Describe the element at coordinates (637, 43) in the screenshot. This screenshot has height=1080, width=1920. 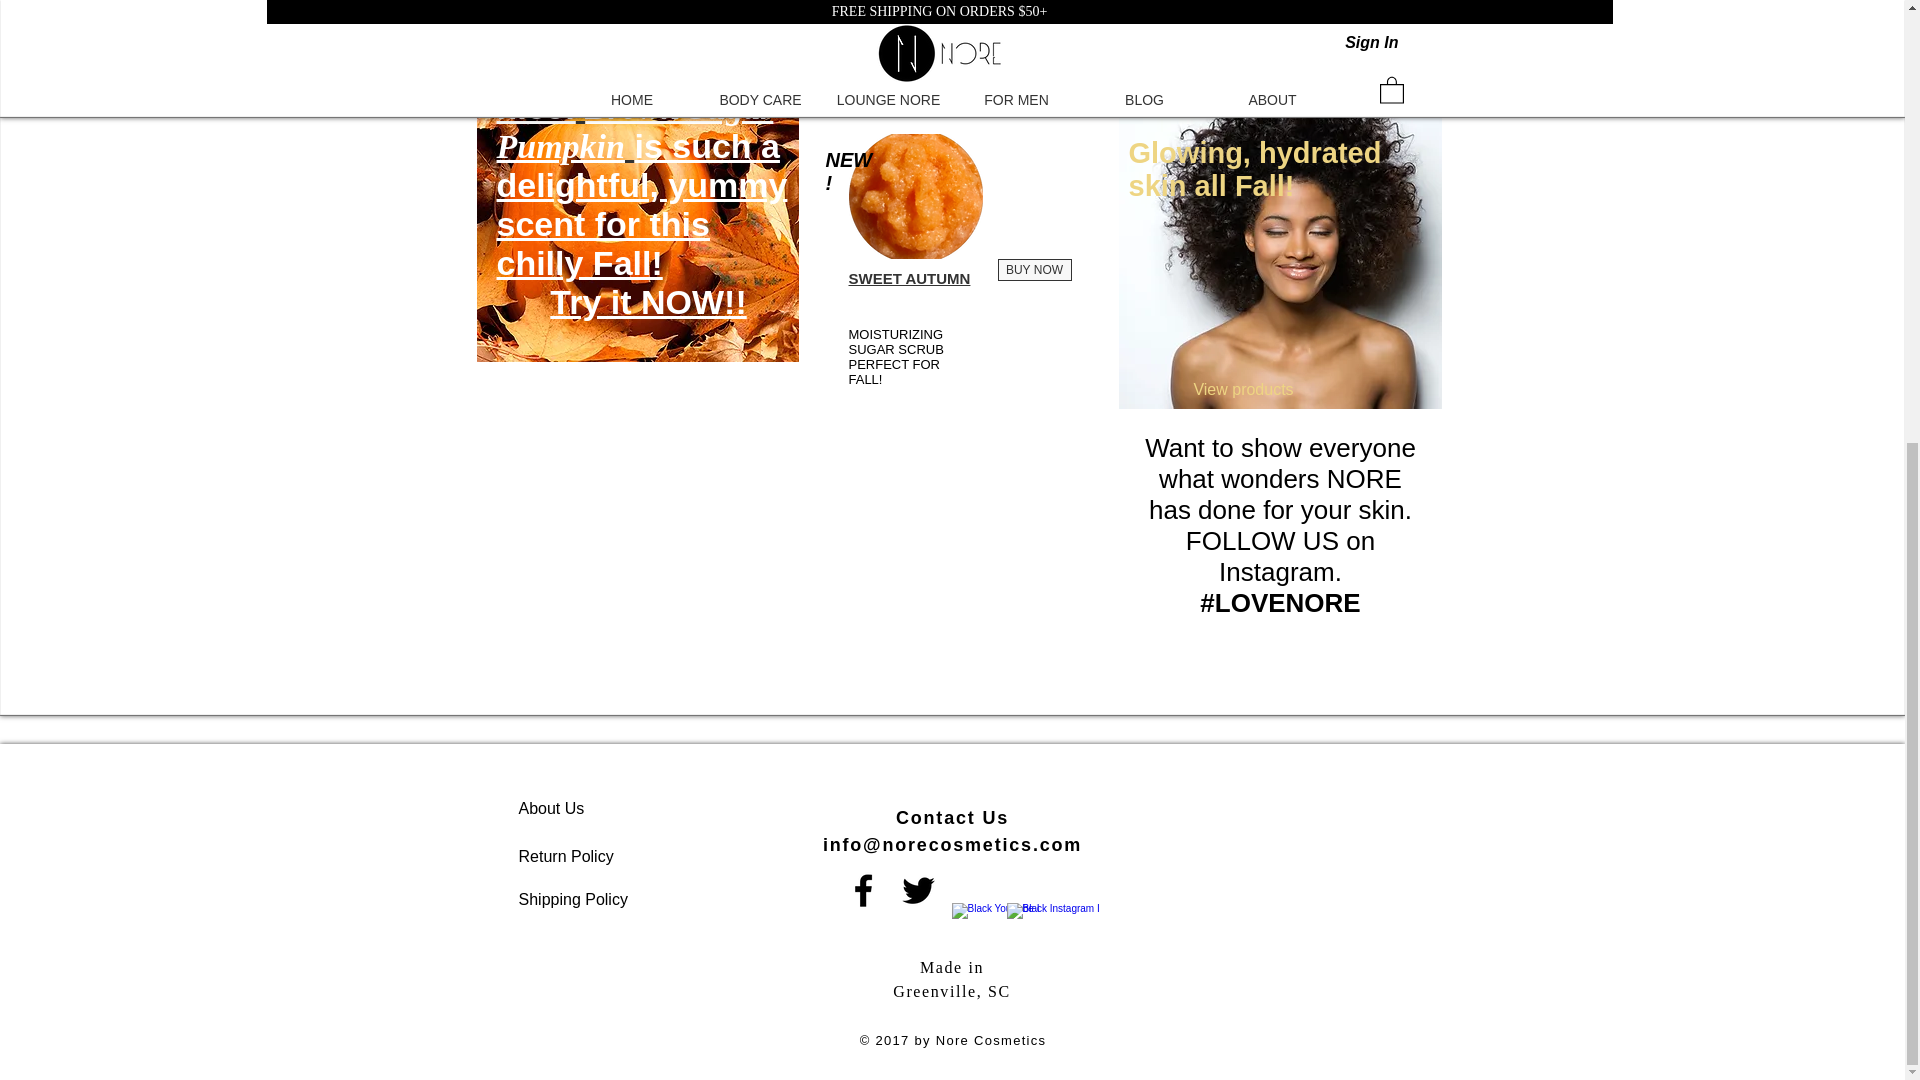
I see `Read more` at that location.